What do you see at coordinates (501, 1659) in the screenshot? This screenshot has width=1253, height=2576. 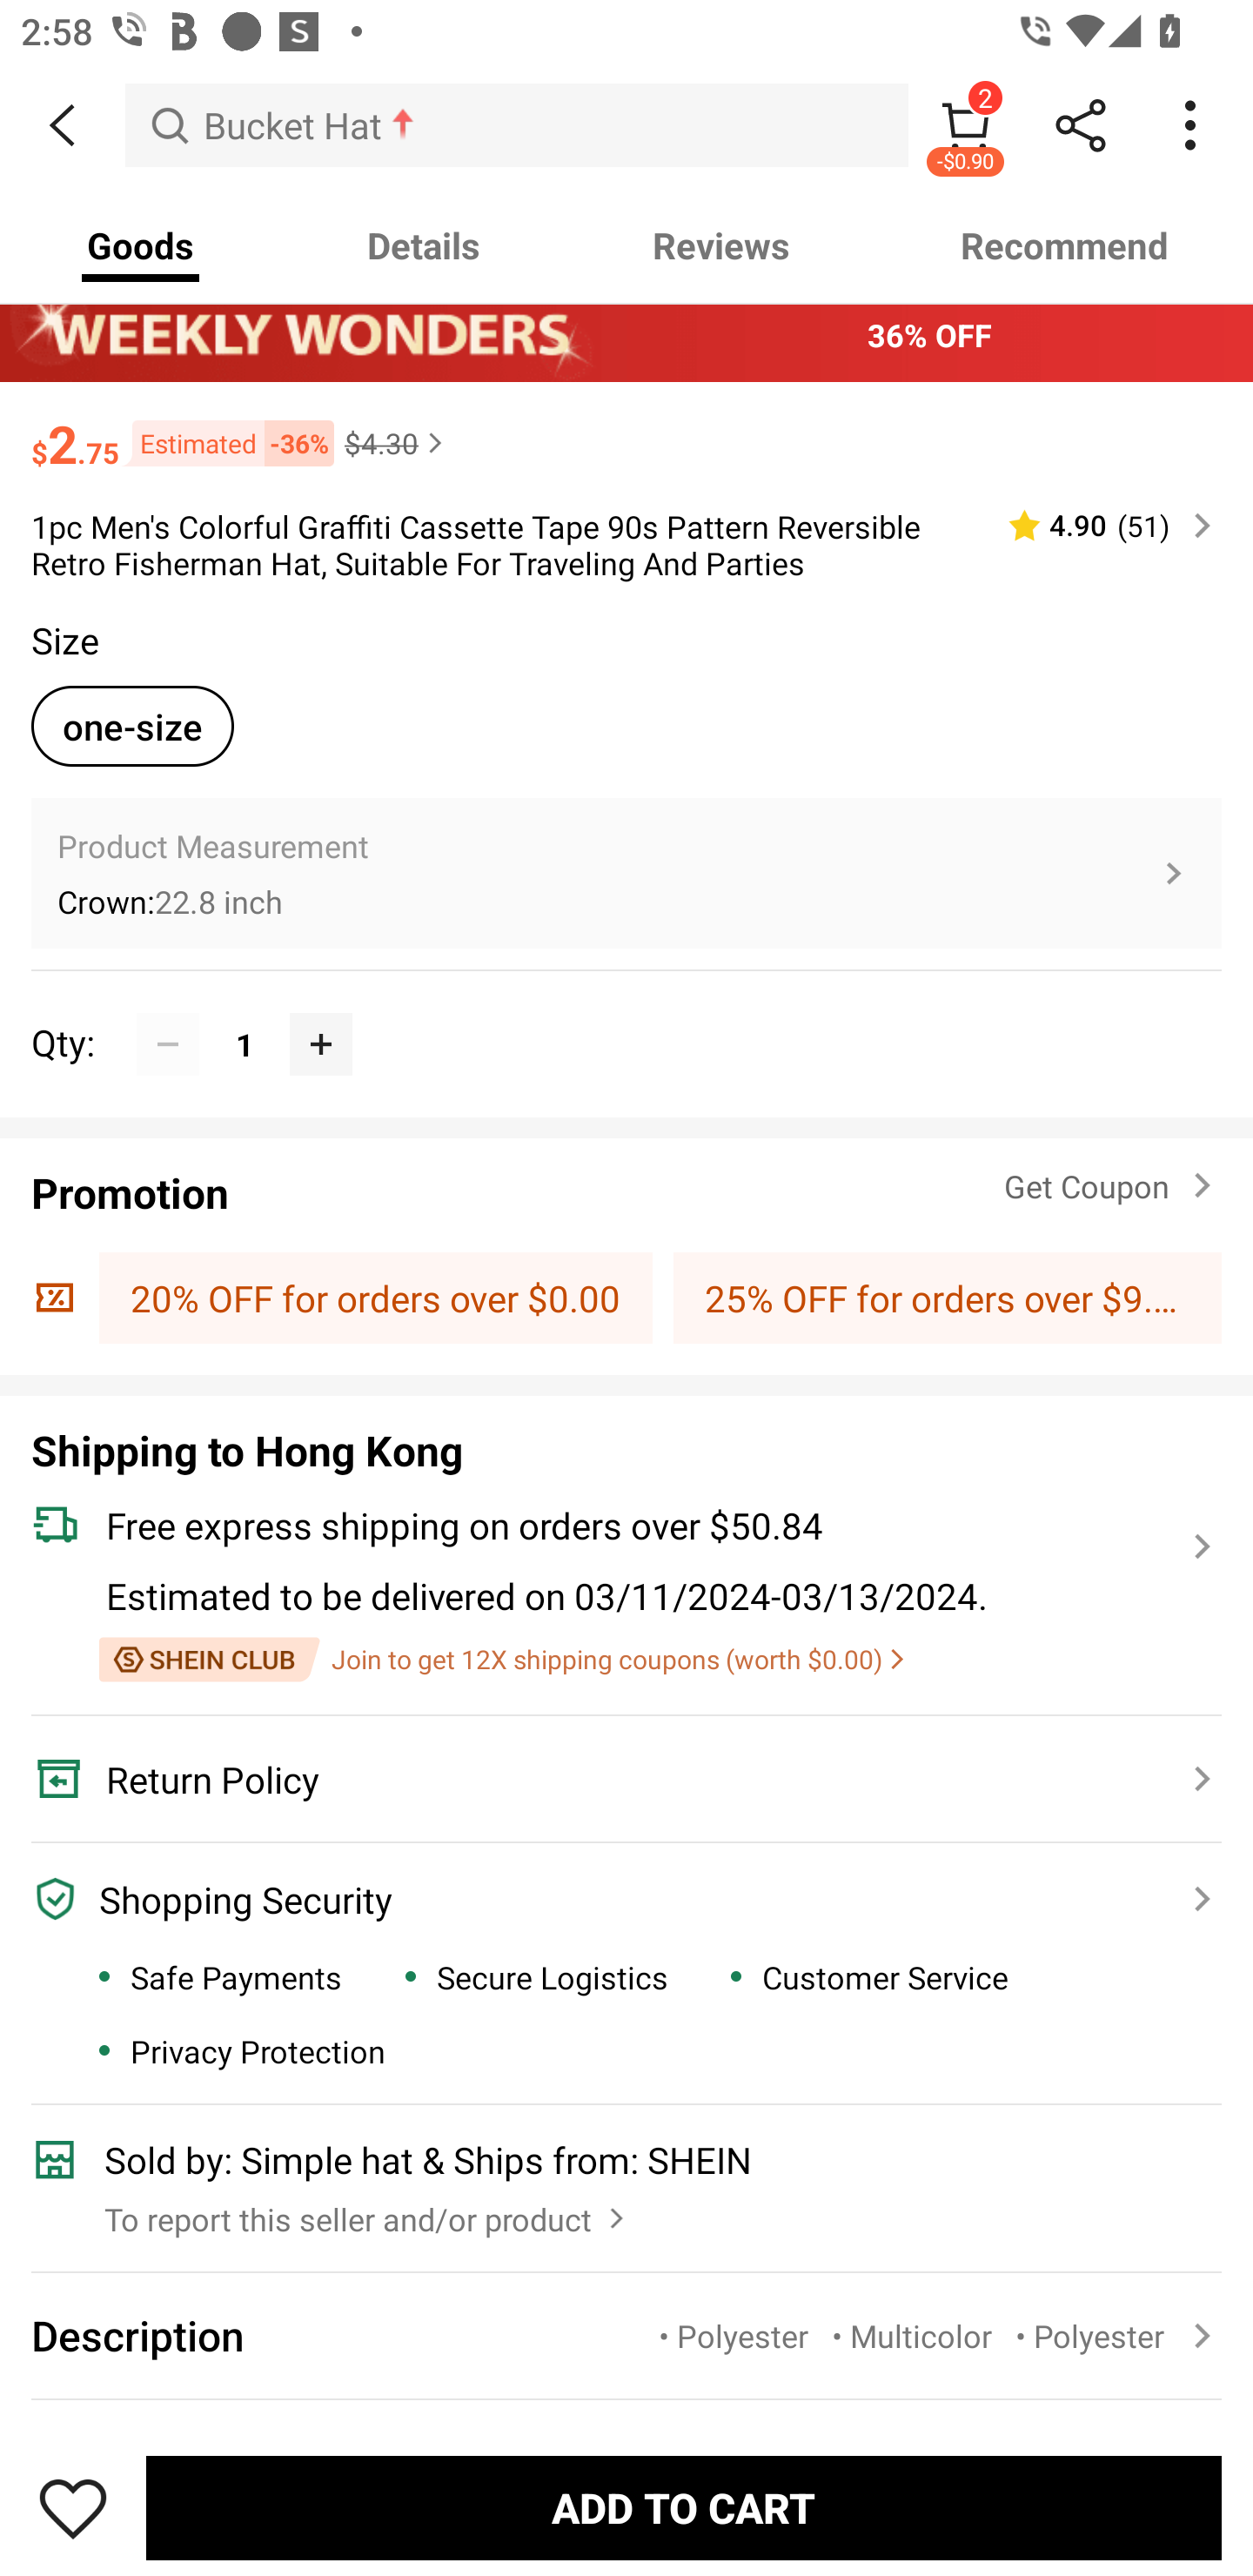 I see `Join to get 12X shipping coupons (worth $0.00)` at bounding box center [501, 1659].